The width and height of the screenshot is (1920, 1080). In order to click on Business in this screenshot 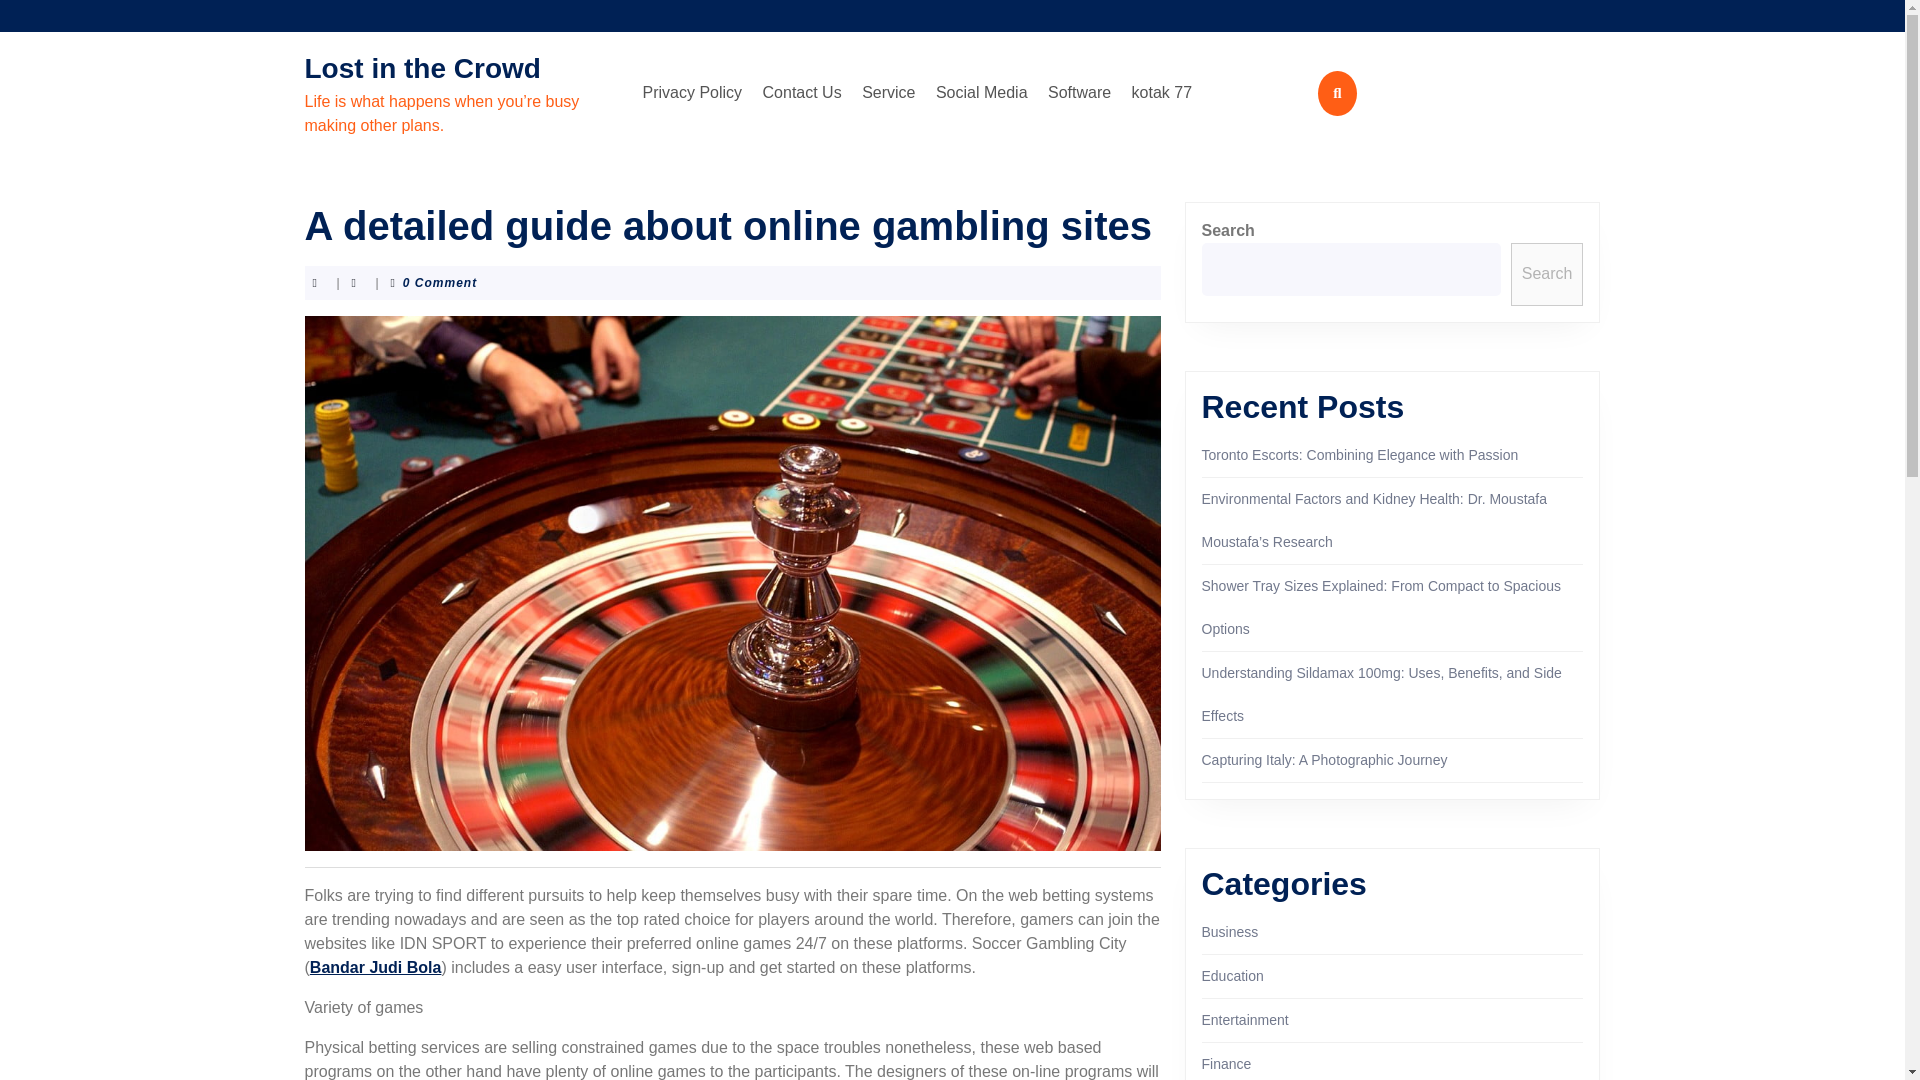, I will do `click(1230, 932)`.